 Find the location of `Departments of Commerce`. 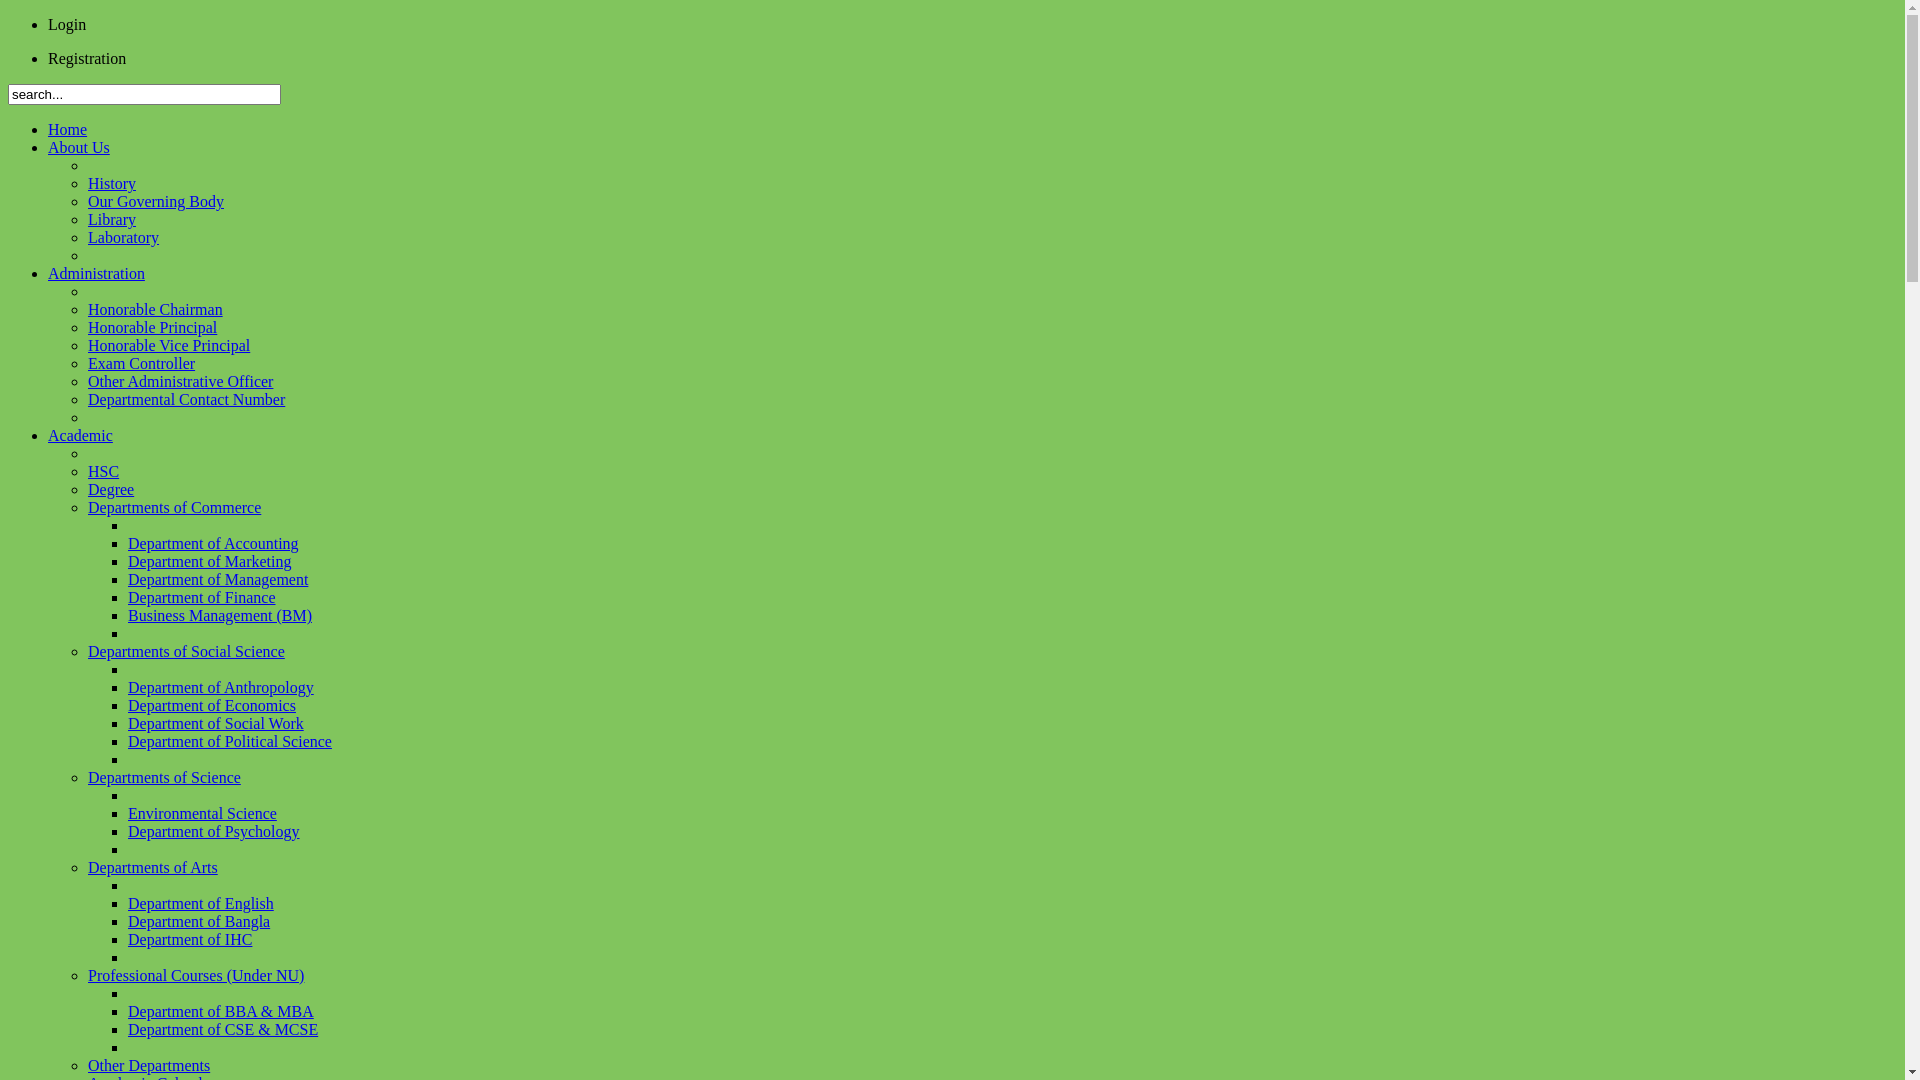

Departments of Commerce is located at coordinates (174, 508).